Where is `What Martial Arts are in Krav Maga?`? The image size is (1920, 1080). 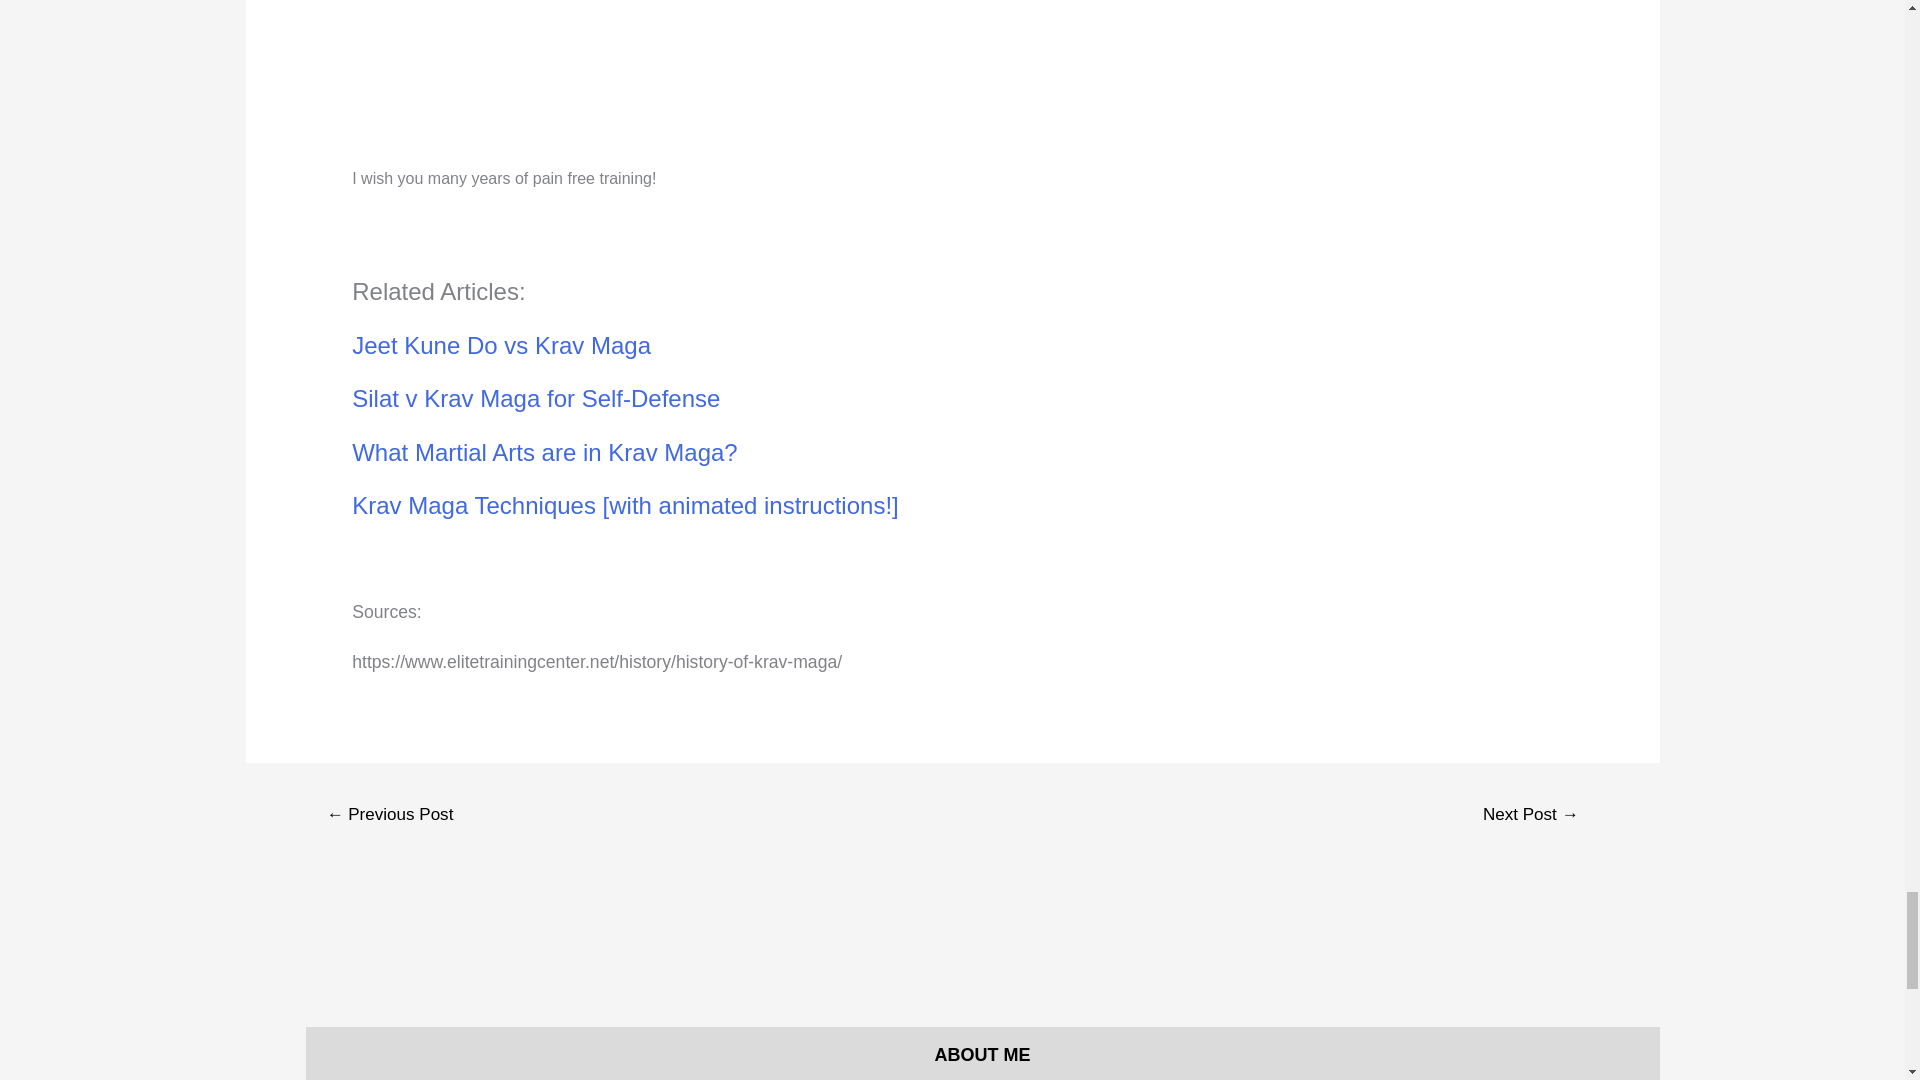 What Martial Arts are in Krav Maga? is located at coordinates (544, 452).